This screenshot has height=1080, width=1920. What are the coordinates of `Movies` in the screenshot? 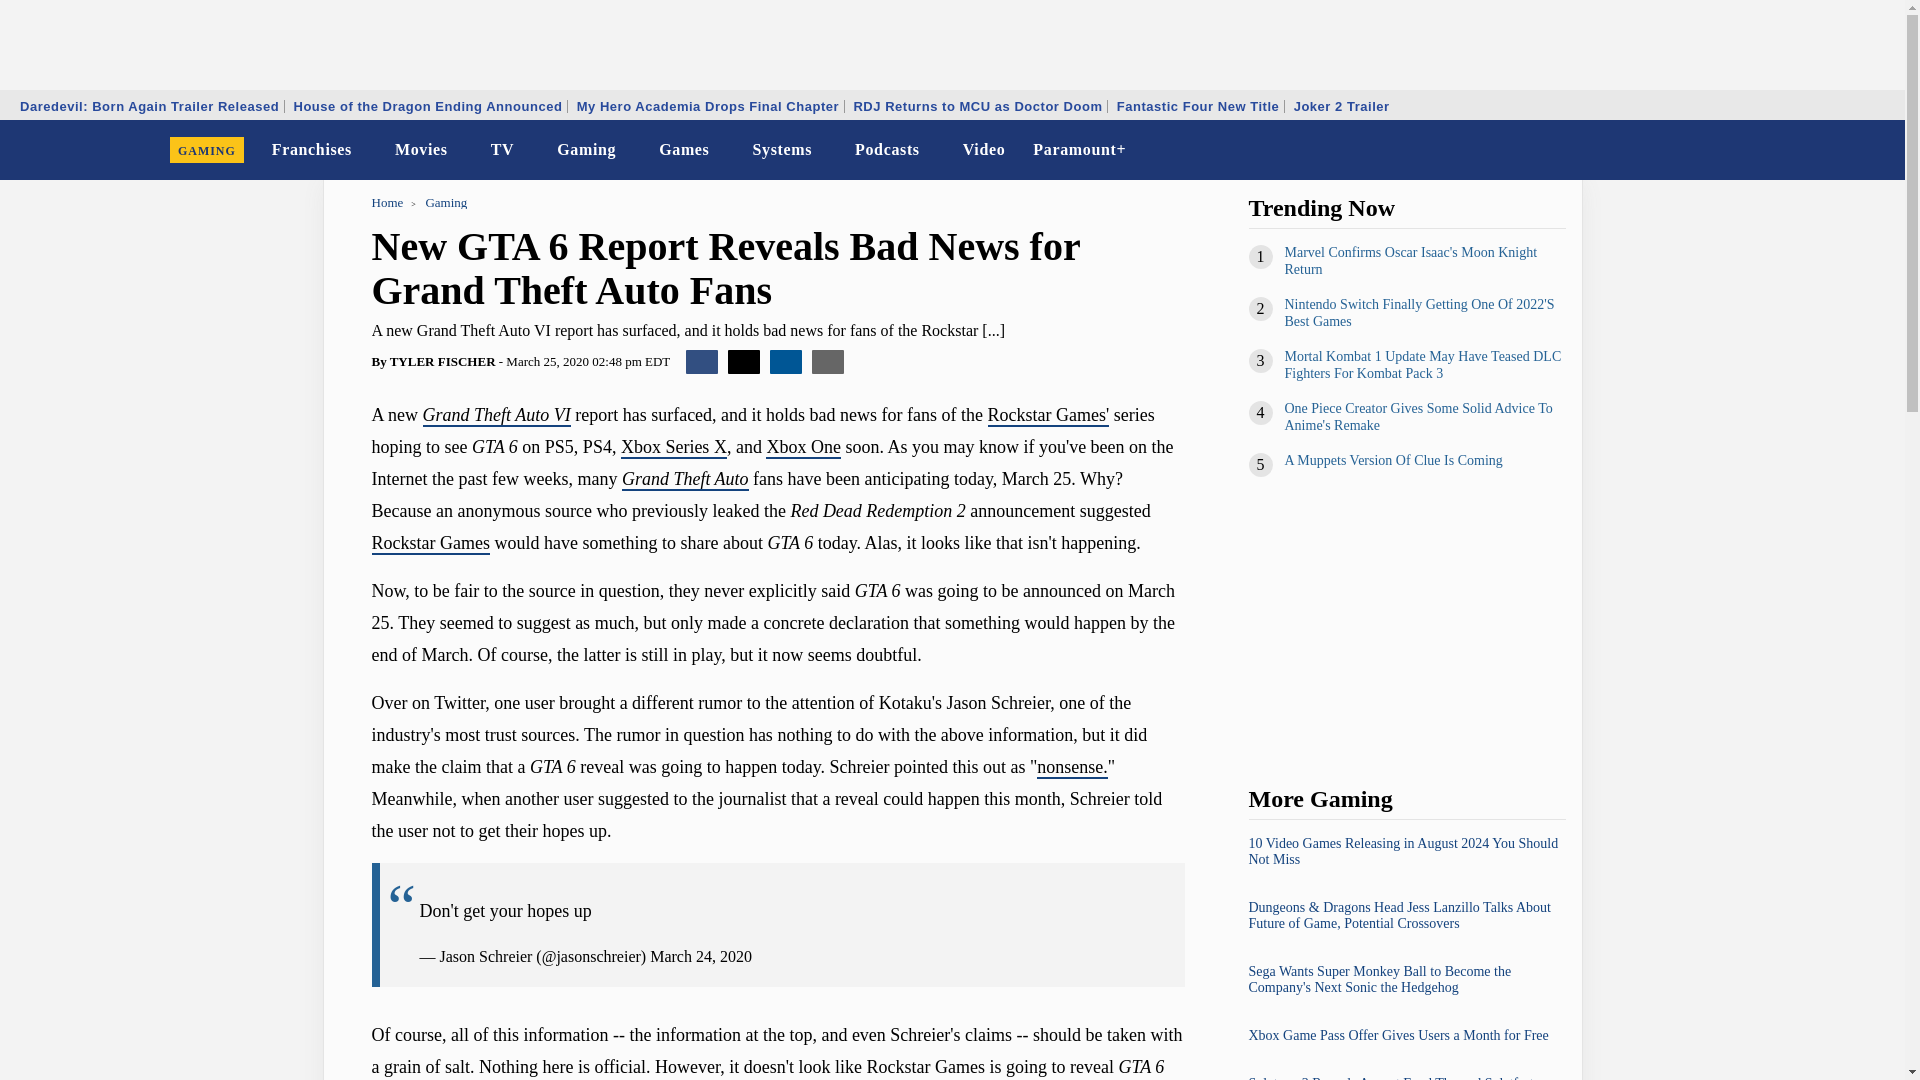 It's located at (422, 150).